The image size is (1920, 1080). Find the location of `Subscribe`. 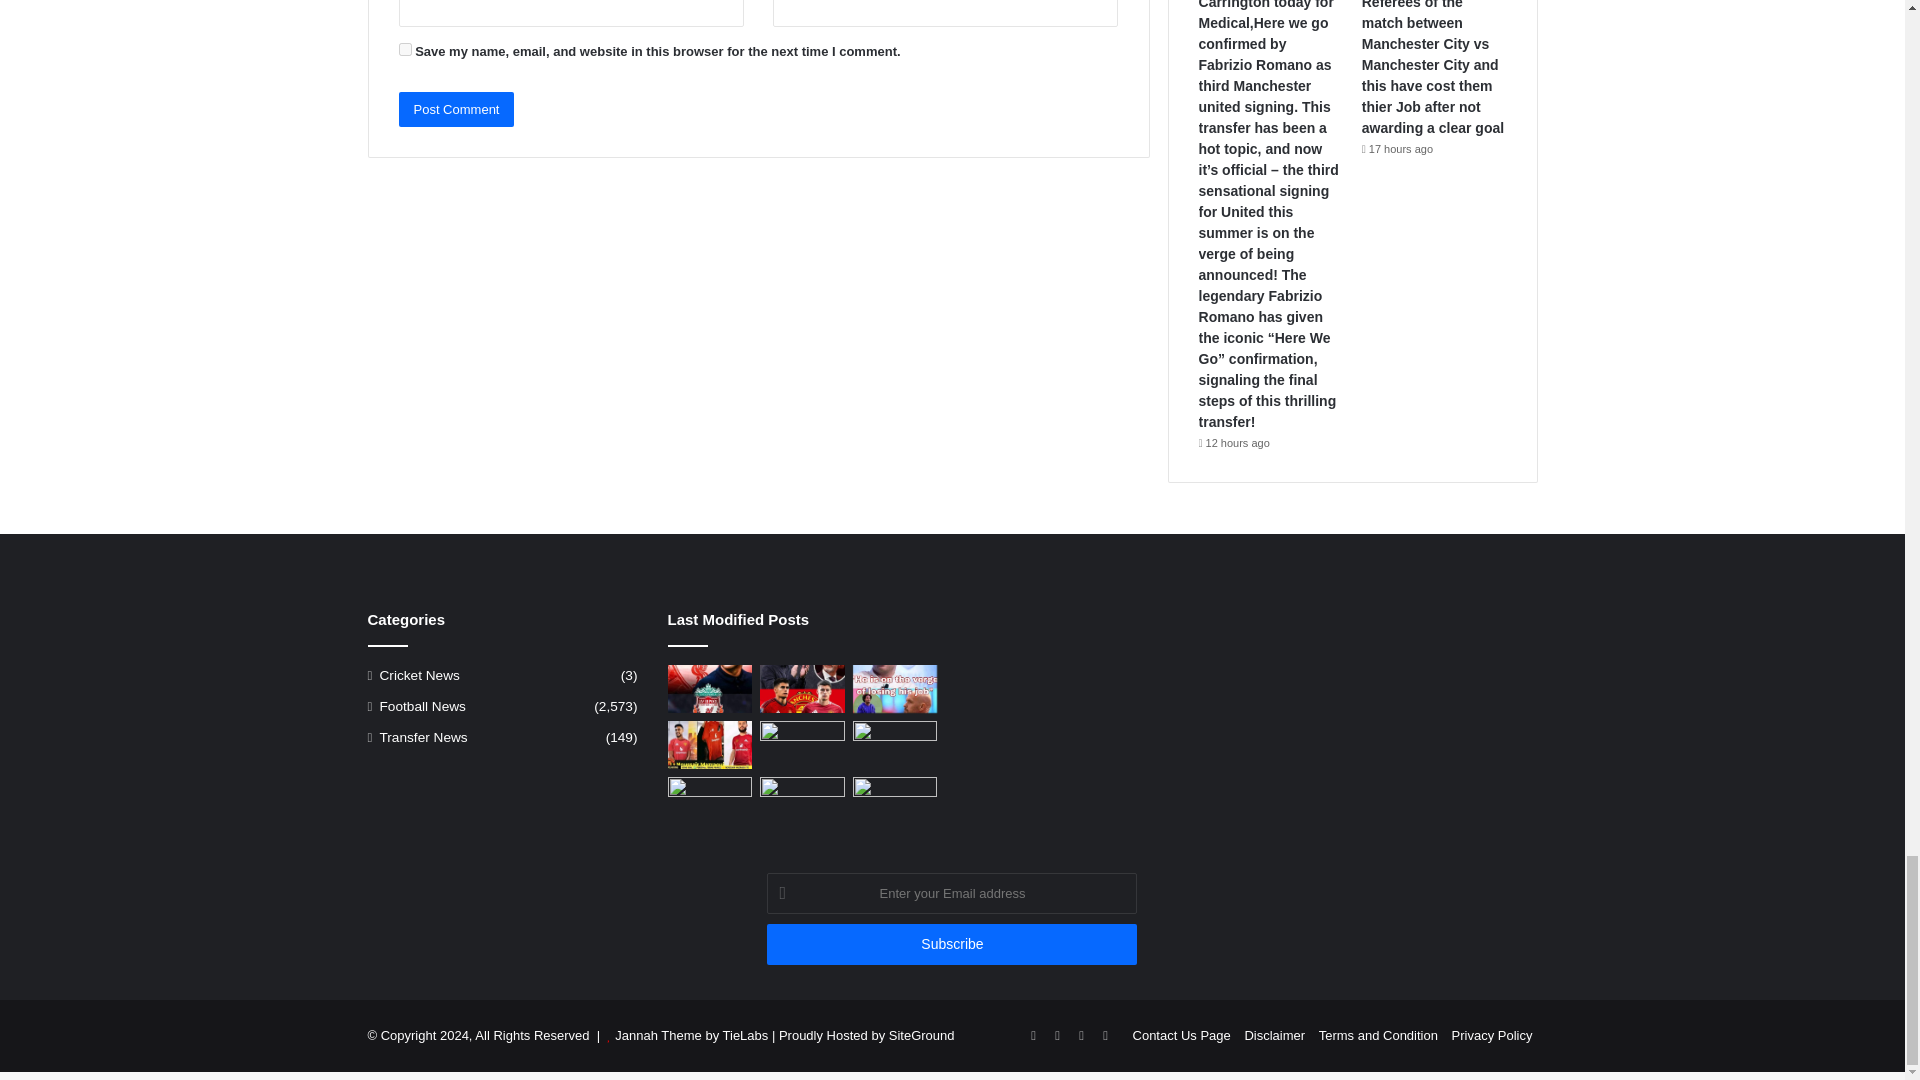

Subscribe is located at coordinates (951, 944).